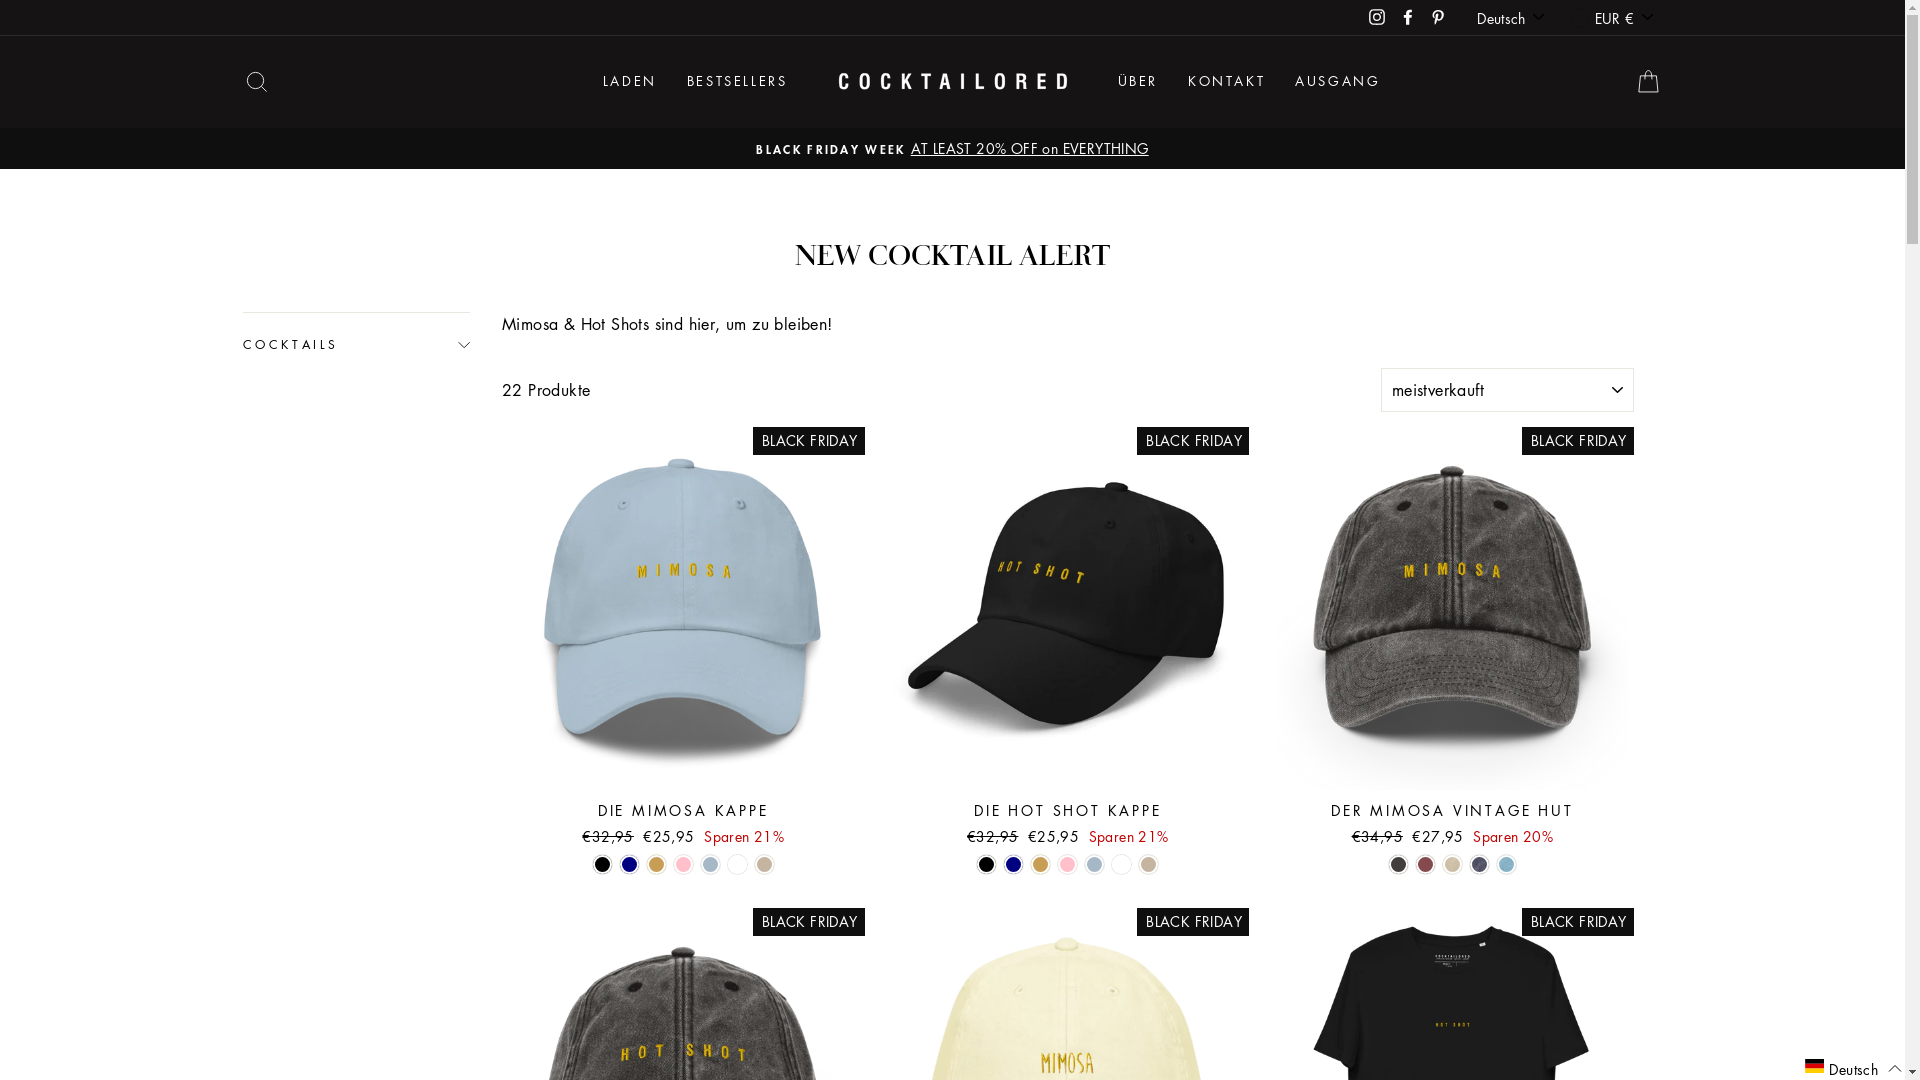 The image size is (1920, 1080). I want to click on Pinterest, so click(1438, 17).